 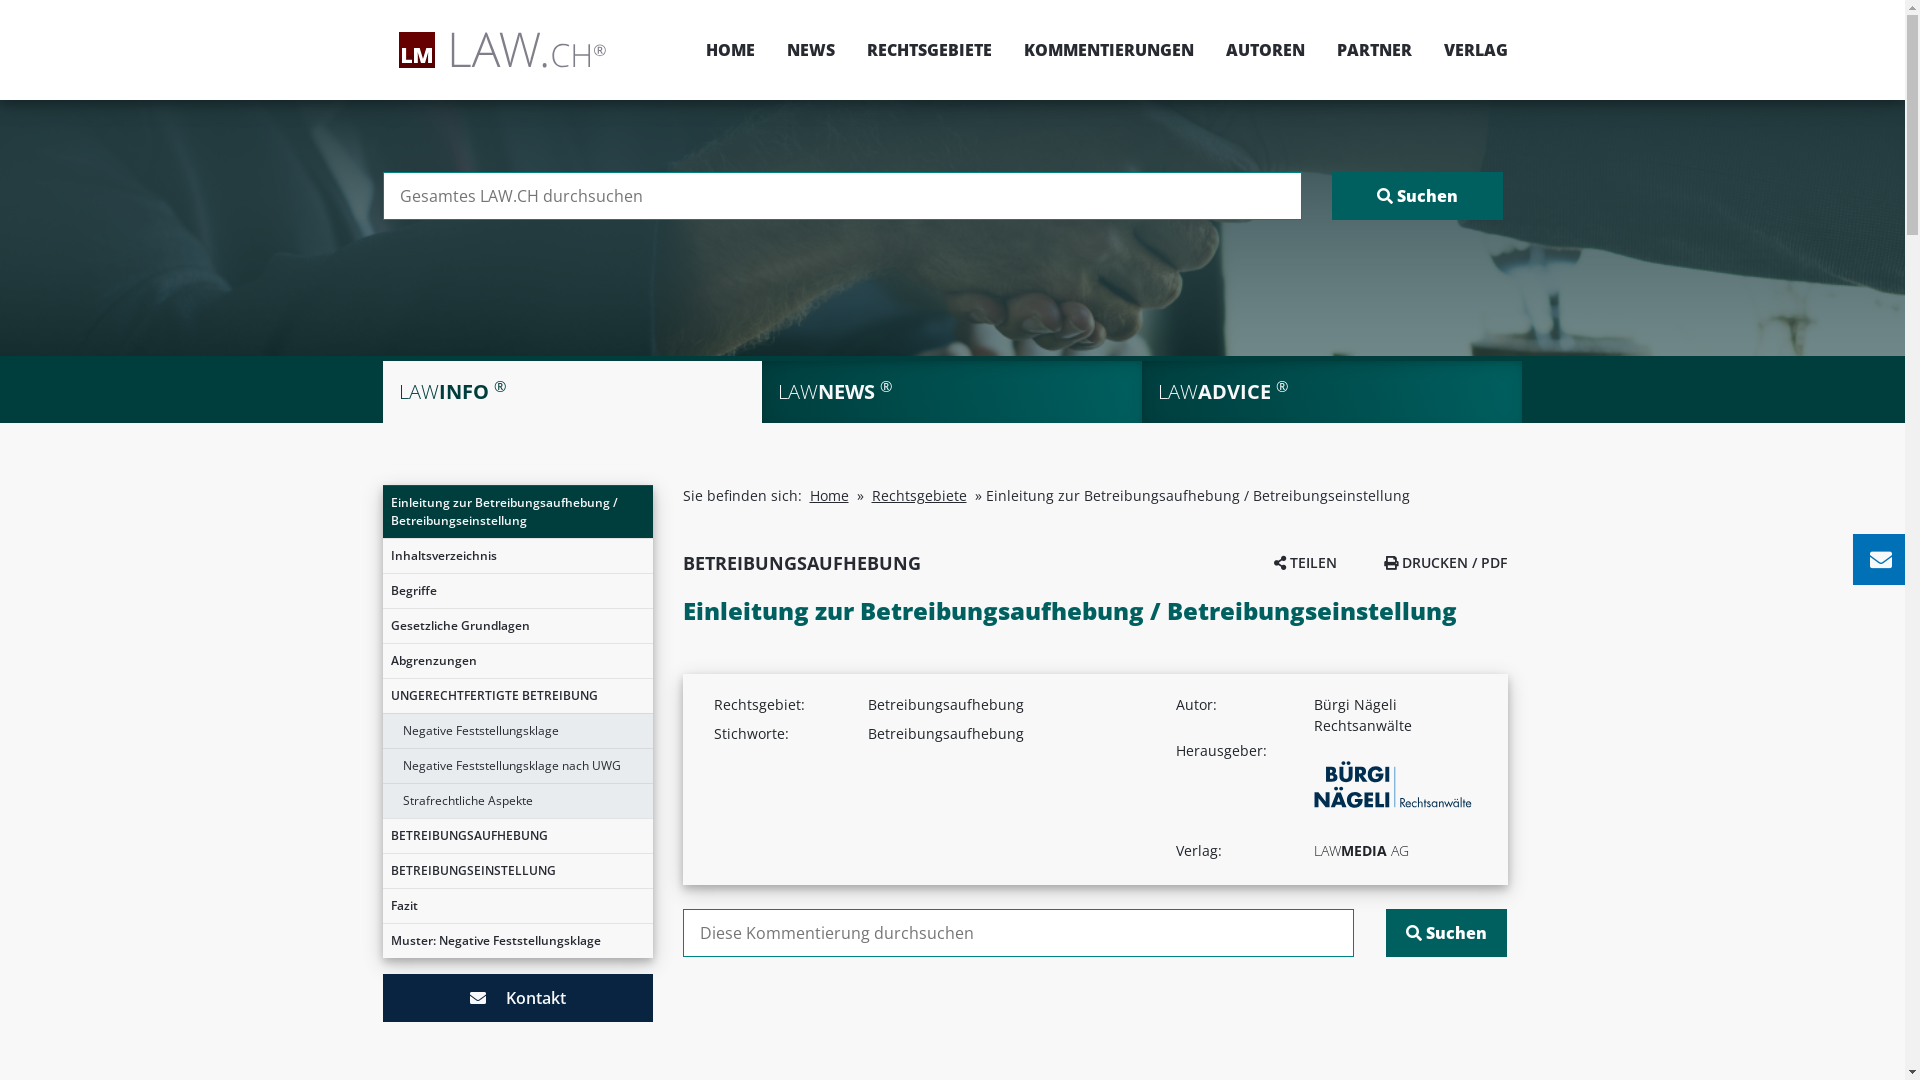 What do you see at coordinates (830, 496) in the screenshot?
I see `Home` at bounding box center [830, 496].